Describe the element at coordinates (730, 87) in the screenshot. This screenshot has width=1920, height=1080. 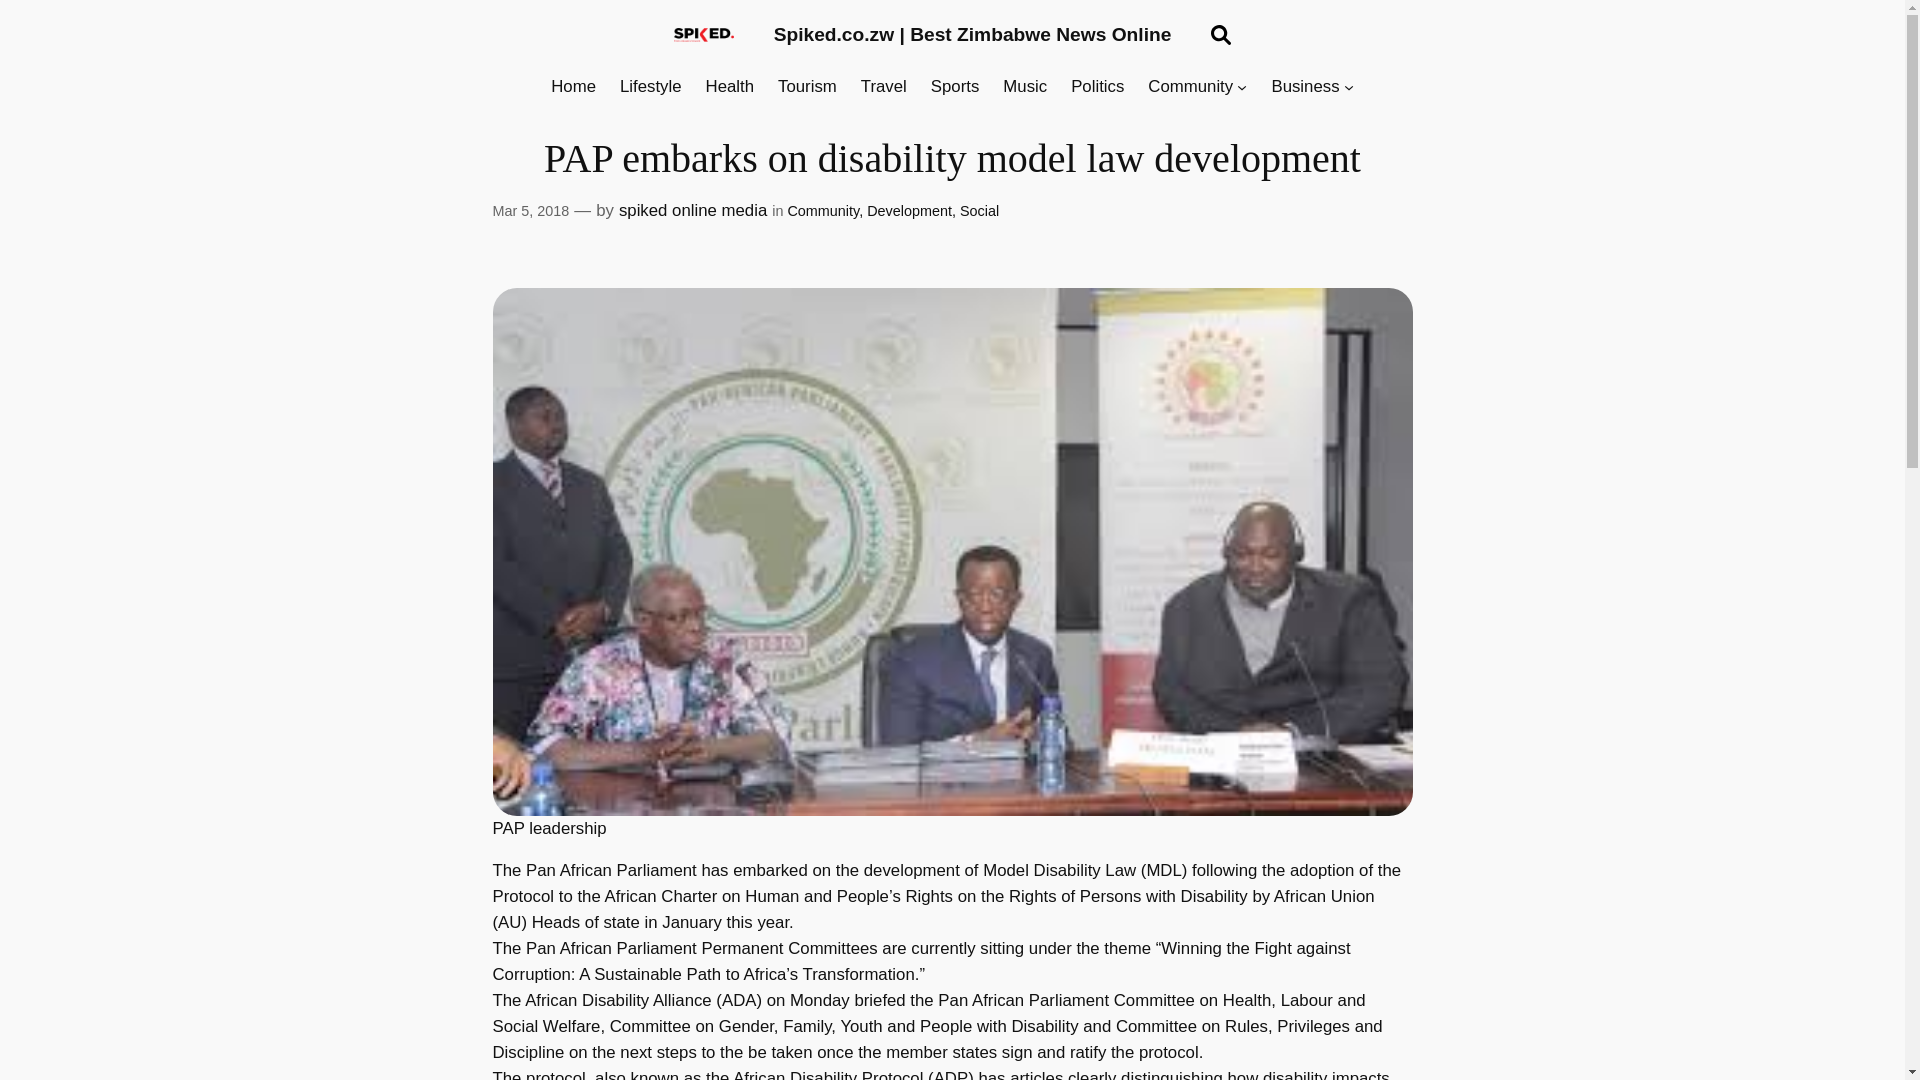
I see `Health` at that location.